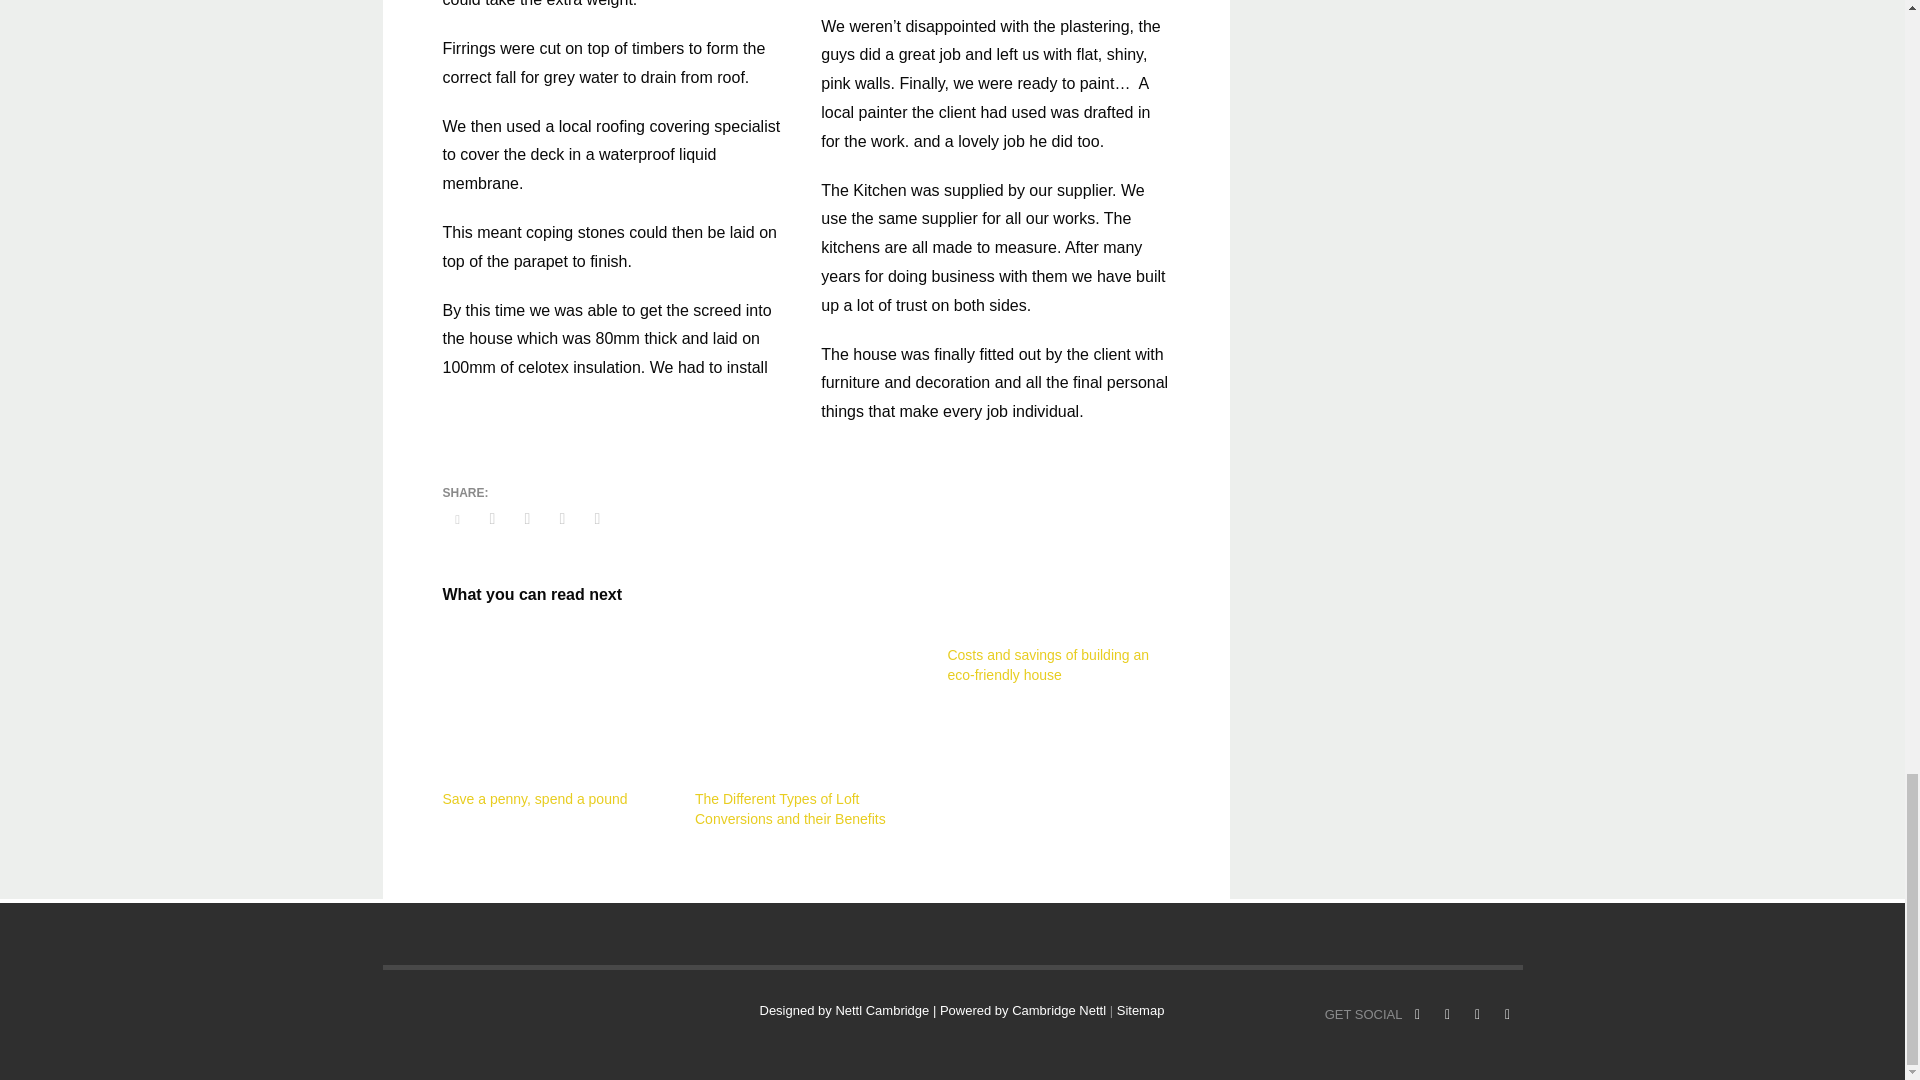 The height and width of the screenshot is (1080, 1920). Describe the element at coordinates (526, 518) in the screenshot. I see `SHARE ON GPLUS` at that location.